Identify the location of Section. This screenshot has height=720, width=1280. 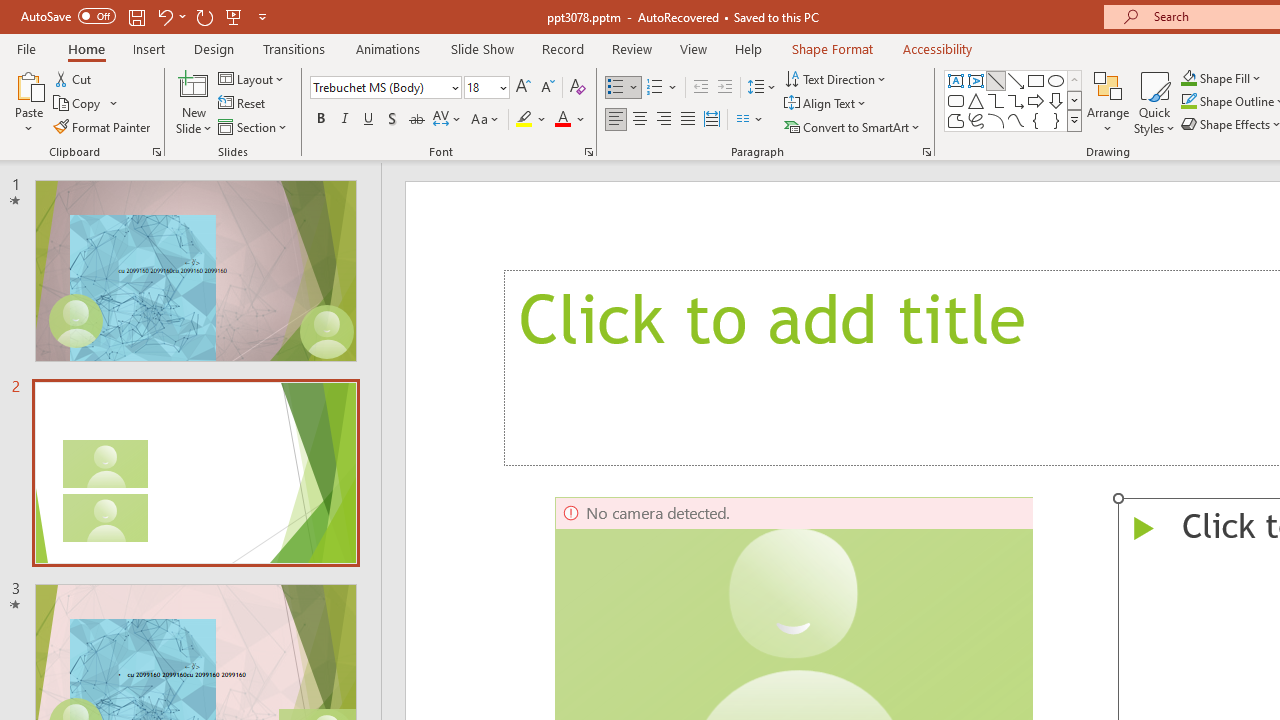
(254, 126).